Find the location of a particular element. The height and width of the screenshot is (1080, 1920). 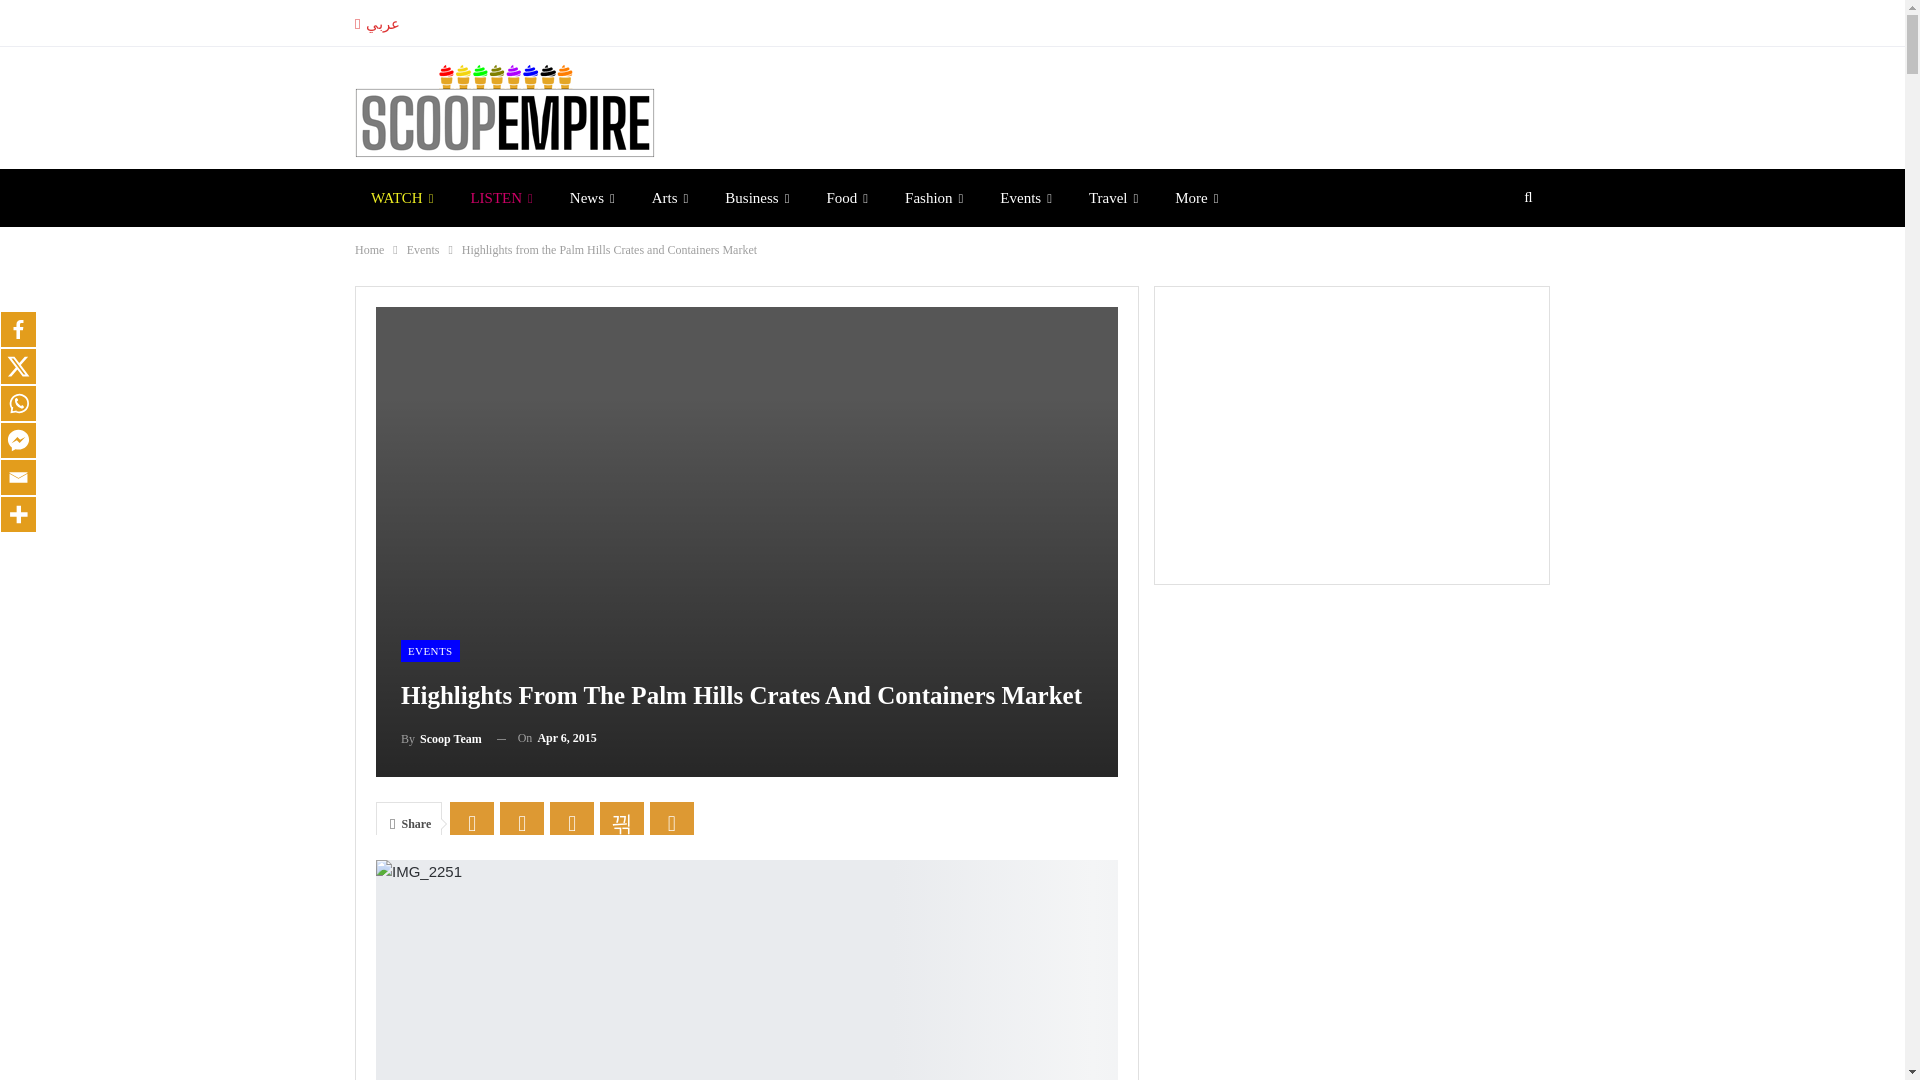

Business is located at coordinates (756, 197).